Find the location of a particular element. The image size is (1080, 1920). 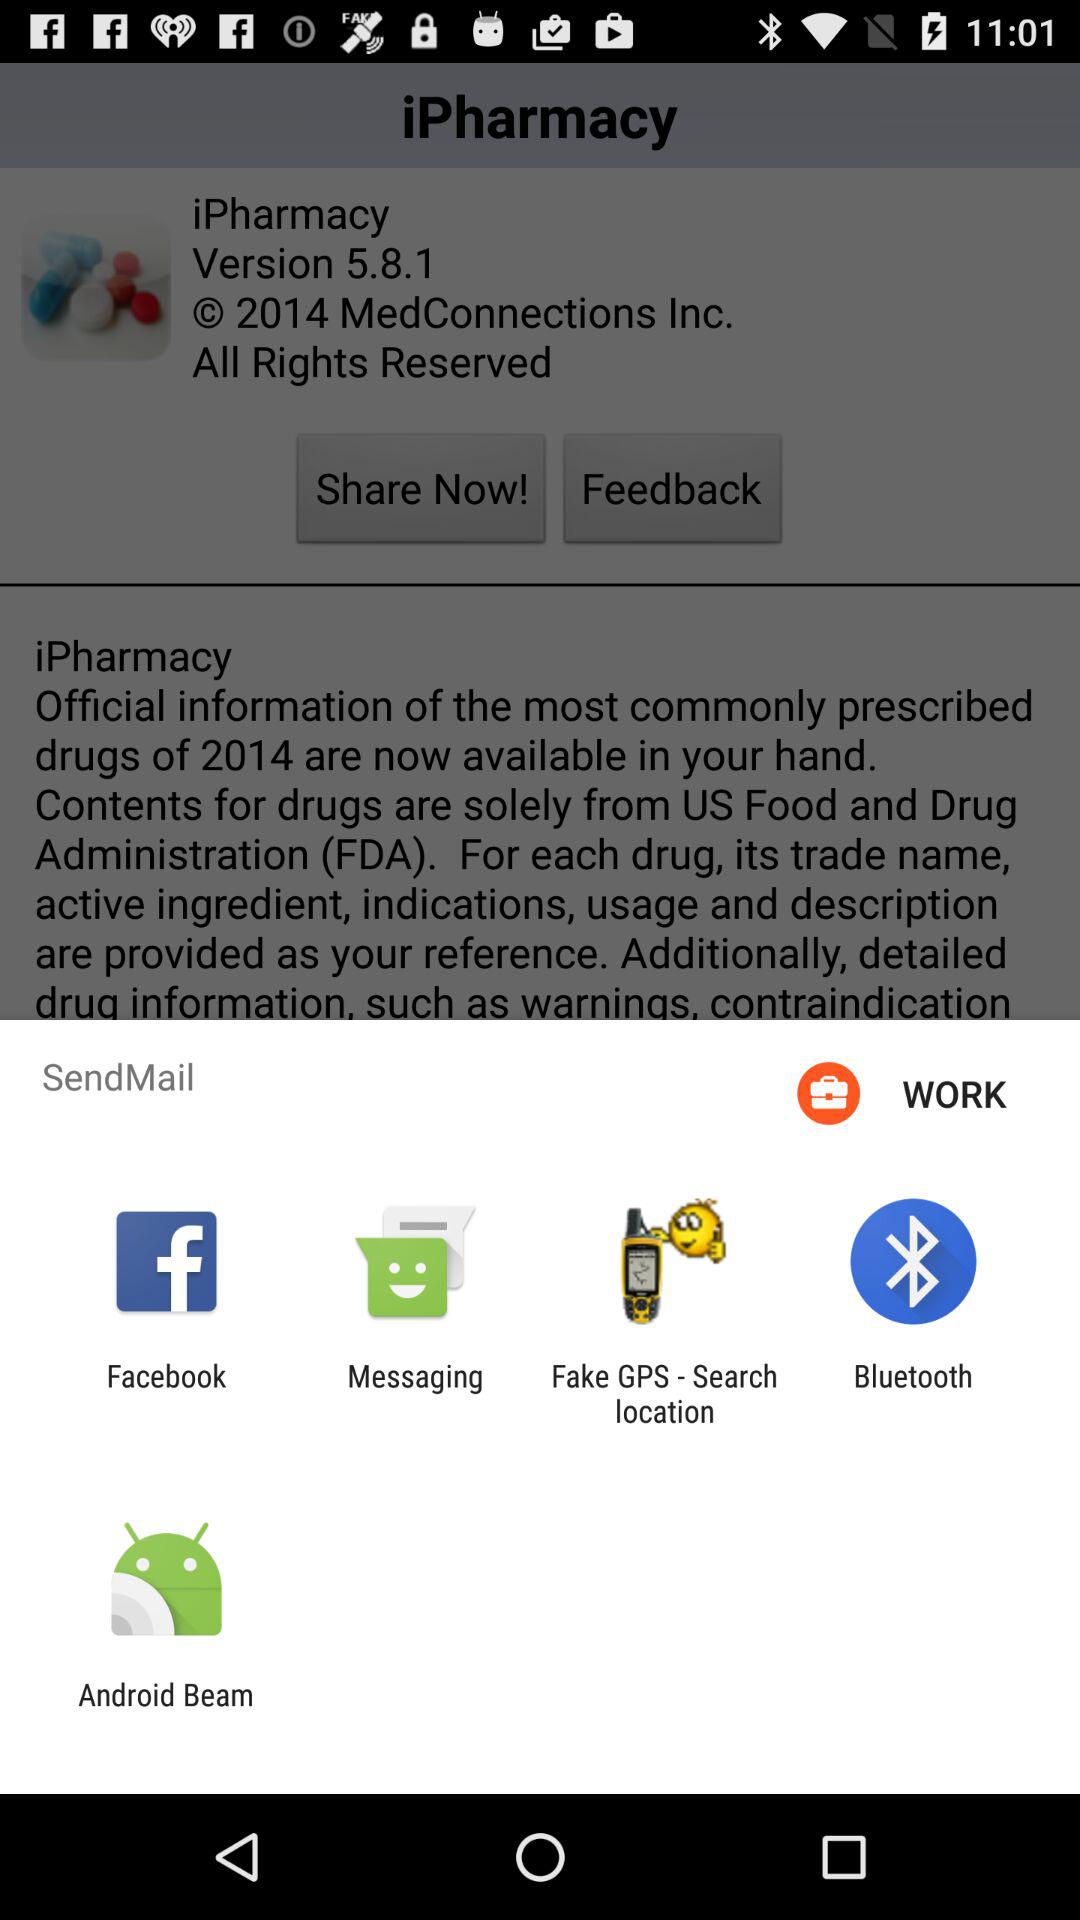

select item next to facebook app is located at coordinates (415, 1393).